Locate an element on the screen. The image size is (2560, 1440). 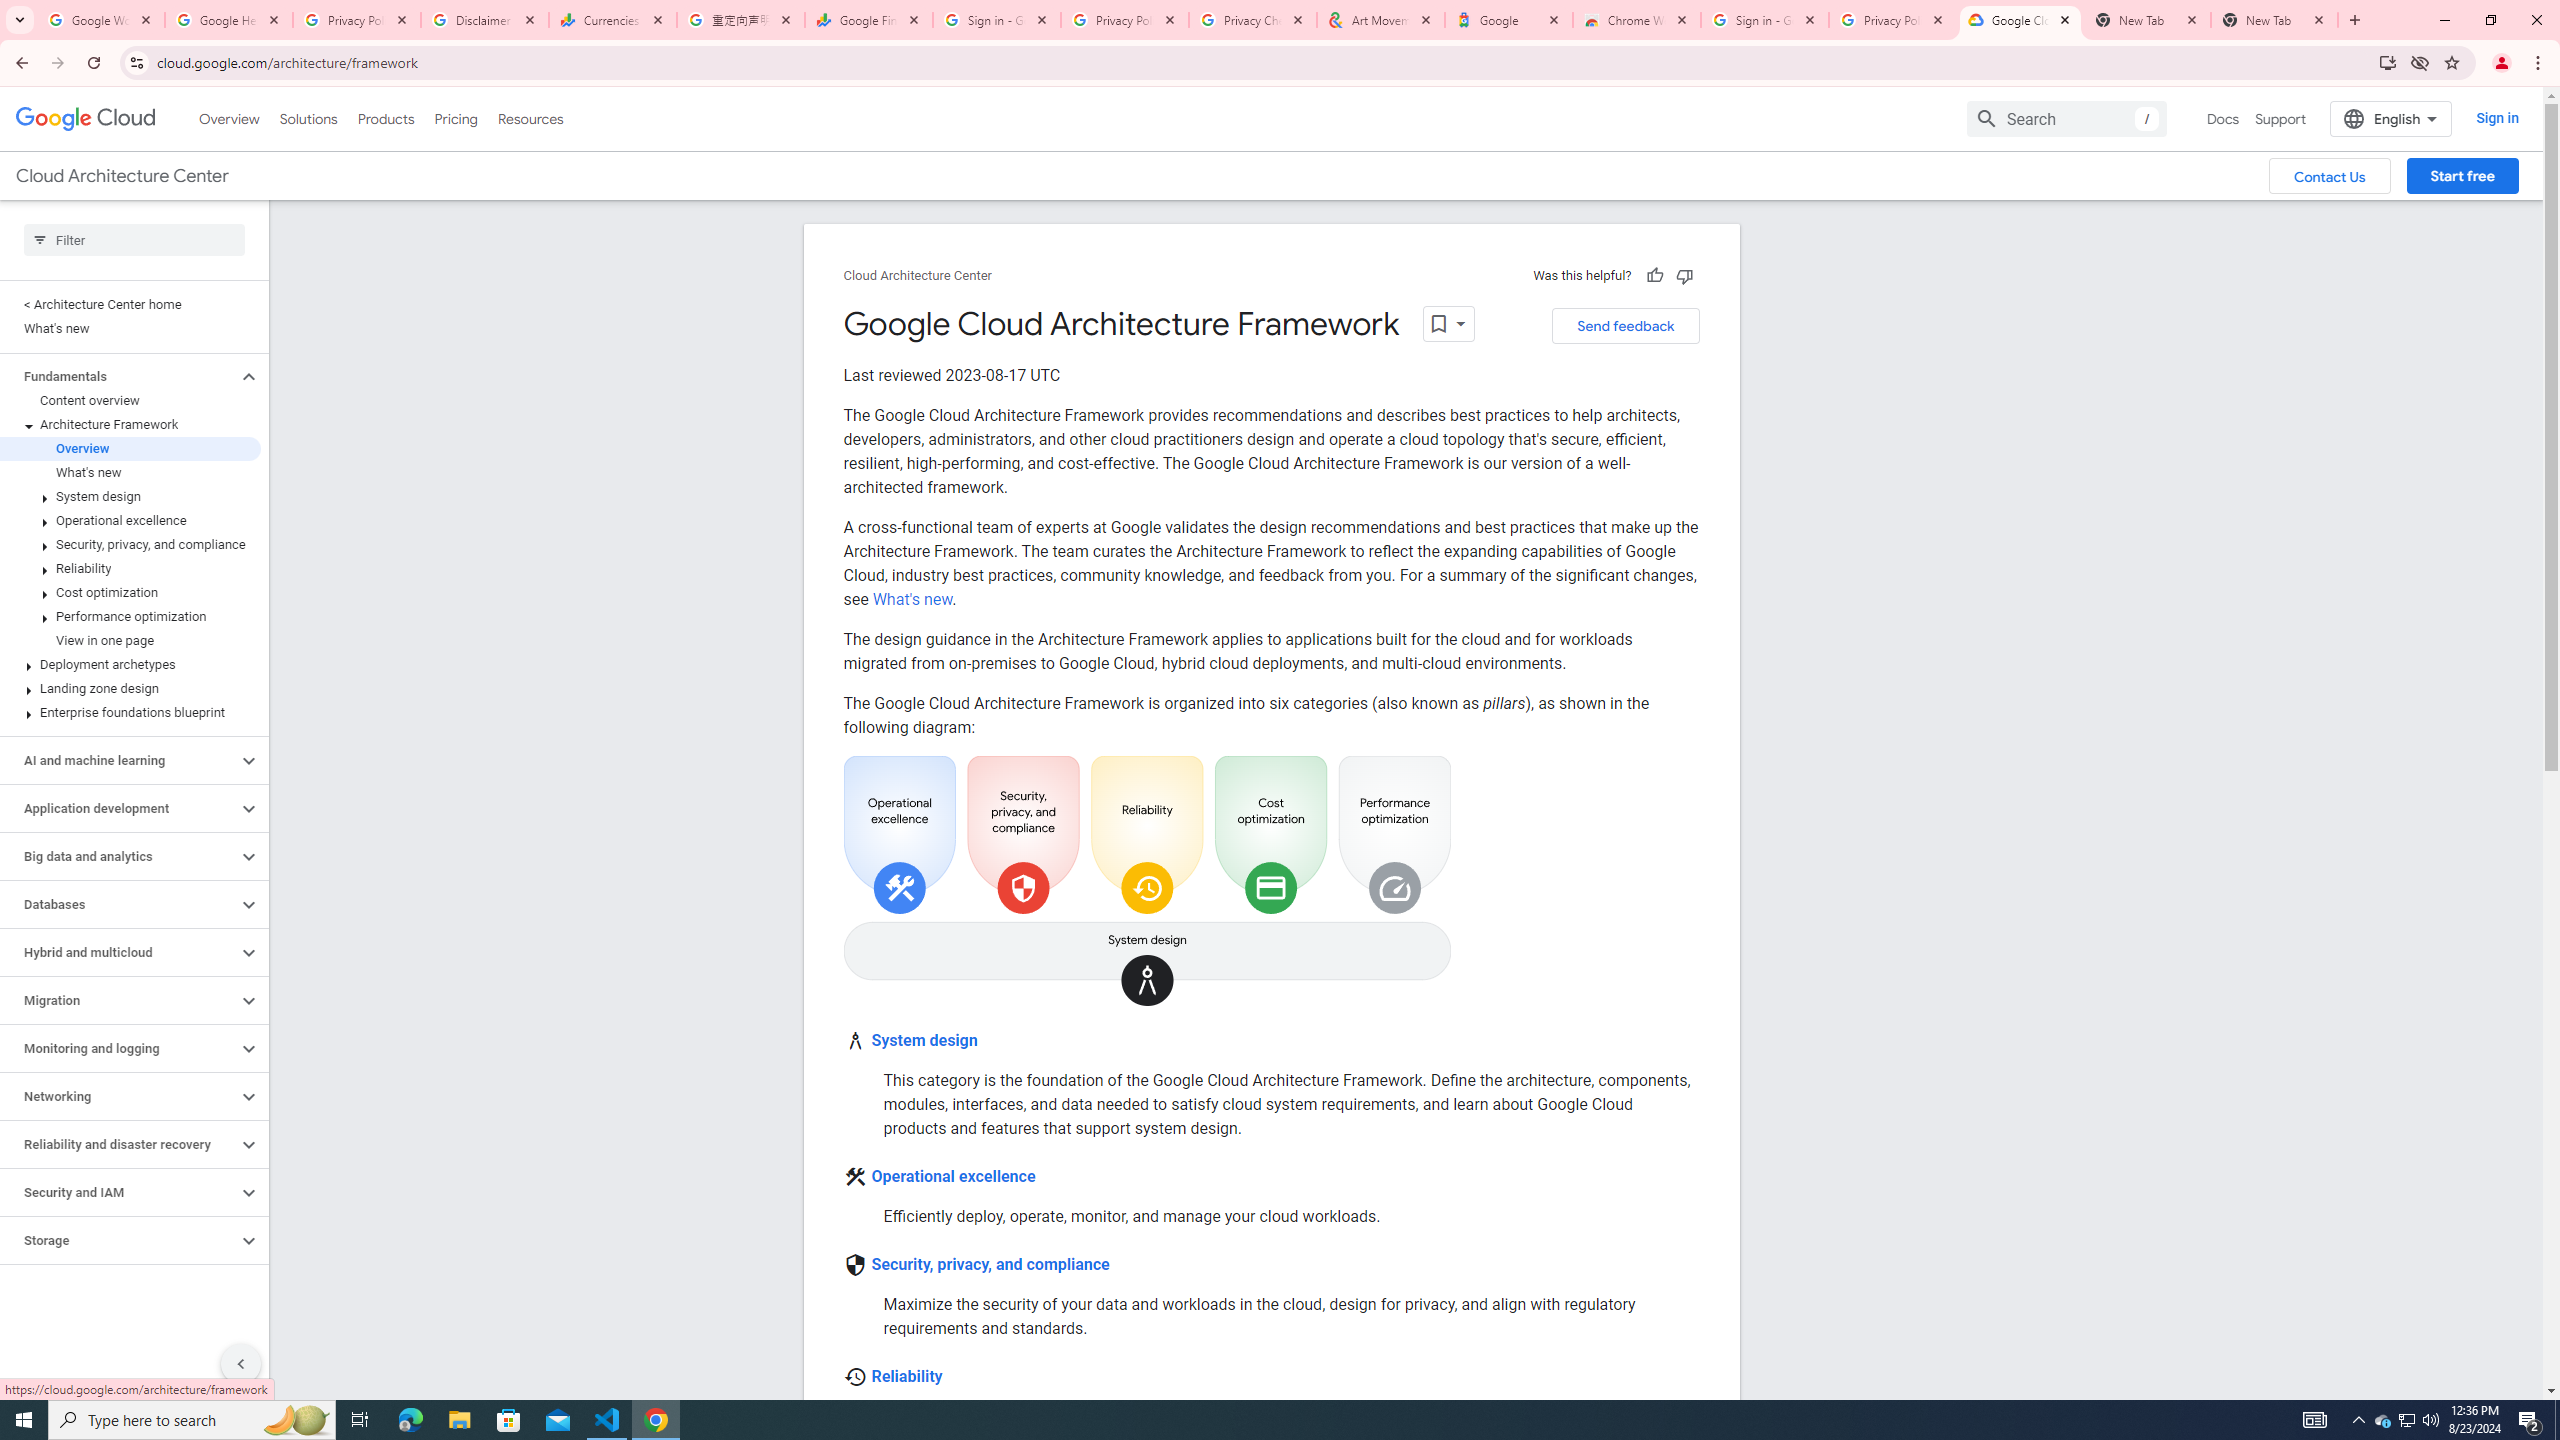
Enterprise foundations blueprint is located at coordinates (130, 712).